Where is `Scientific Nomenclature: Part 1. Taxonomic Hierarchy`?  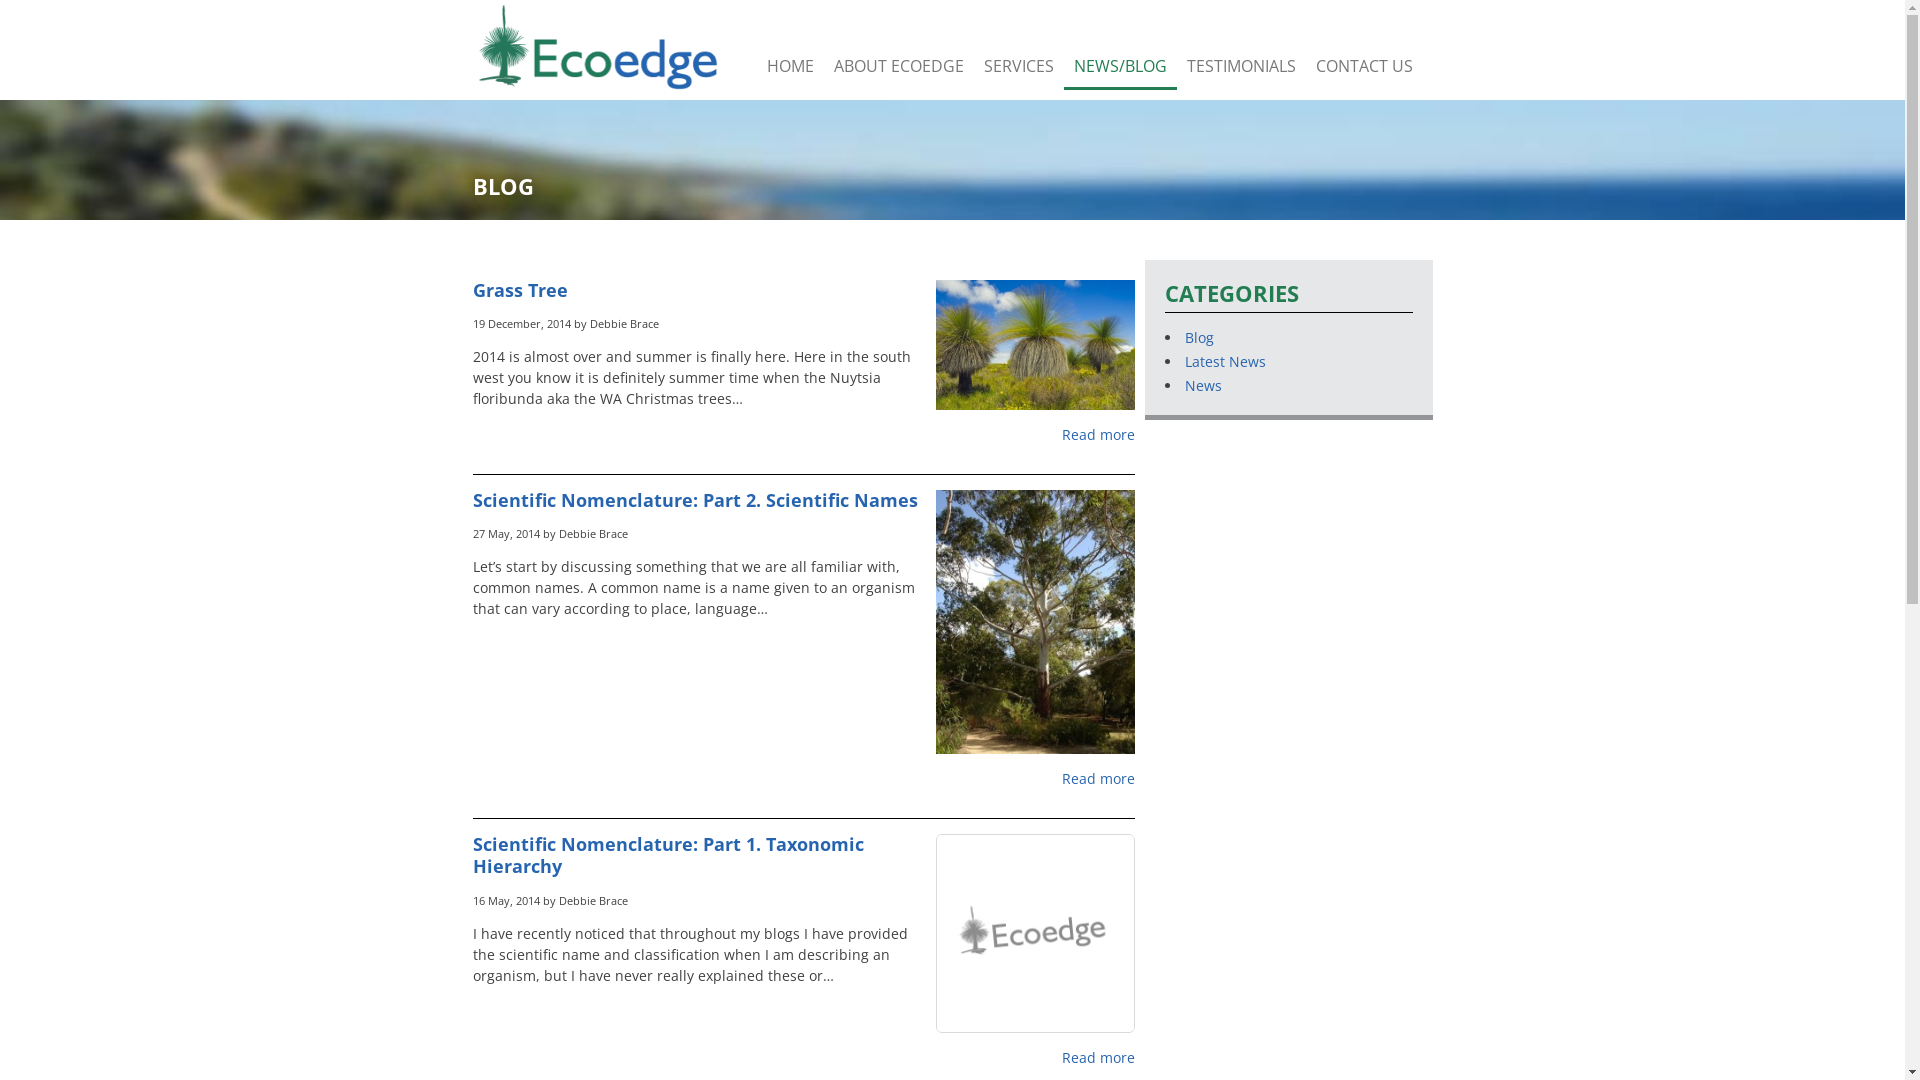 Scientific Nomenclature: Part 1. Taxonomic Hierarchy is located at coordinates (668, 855).